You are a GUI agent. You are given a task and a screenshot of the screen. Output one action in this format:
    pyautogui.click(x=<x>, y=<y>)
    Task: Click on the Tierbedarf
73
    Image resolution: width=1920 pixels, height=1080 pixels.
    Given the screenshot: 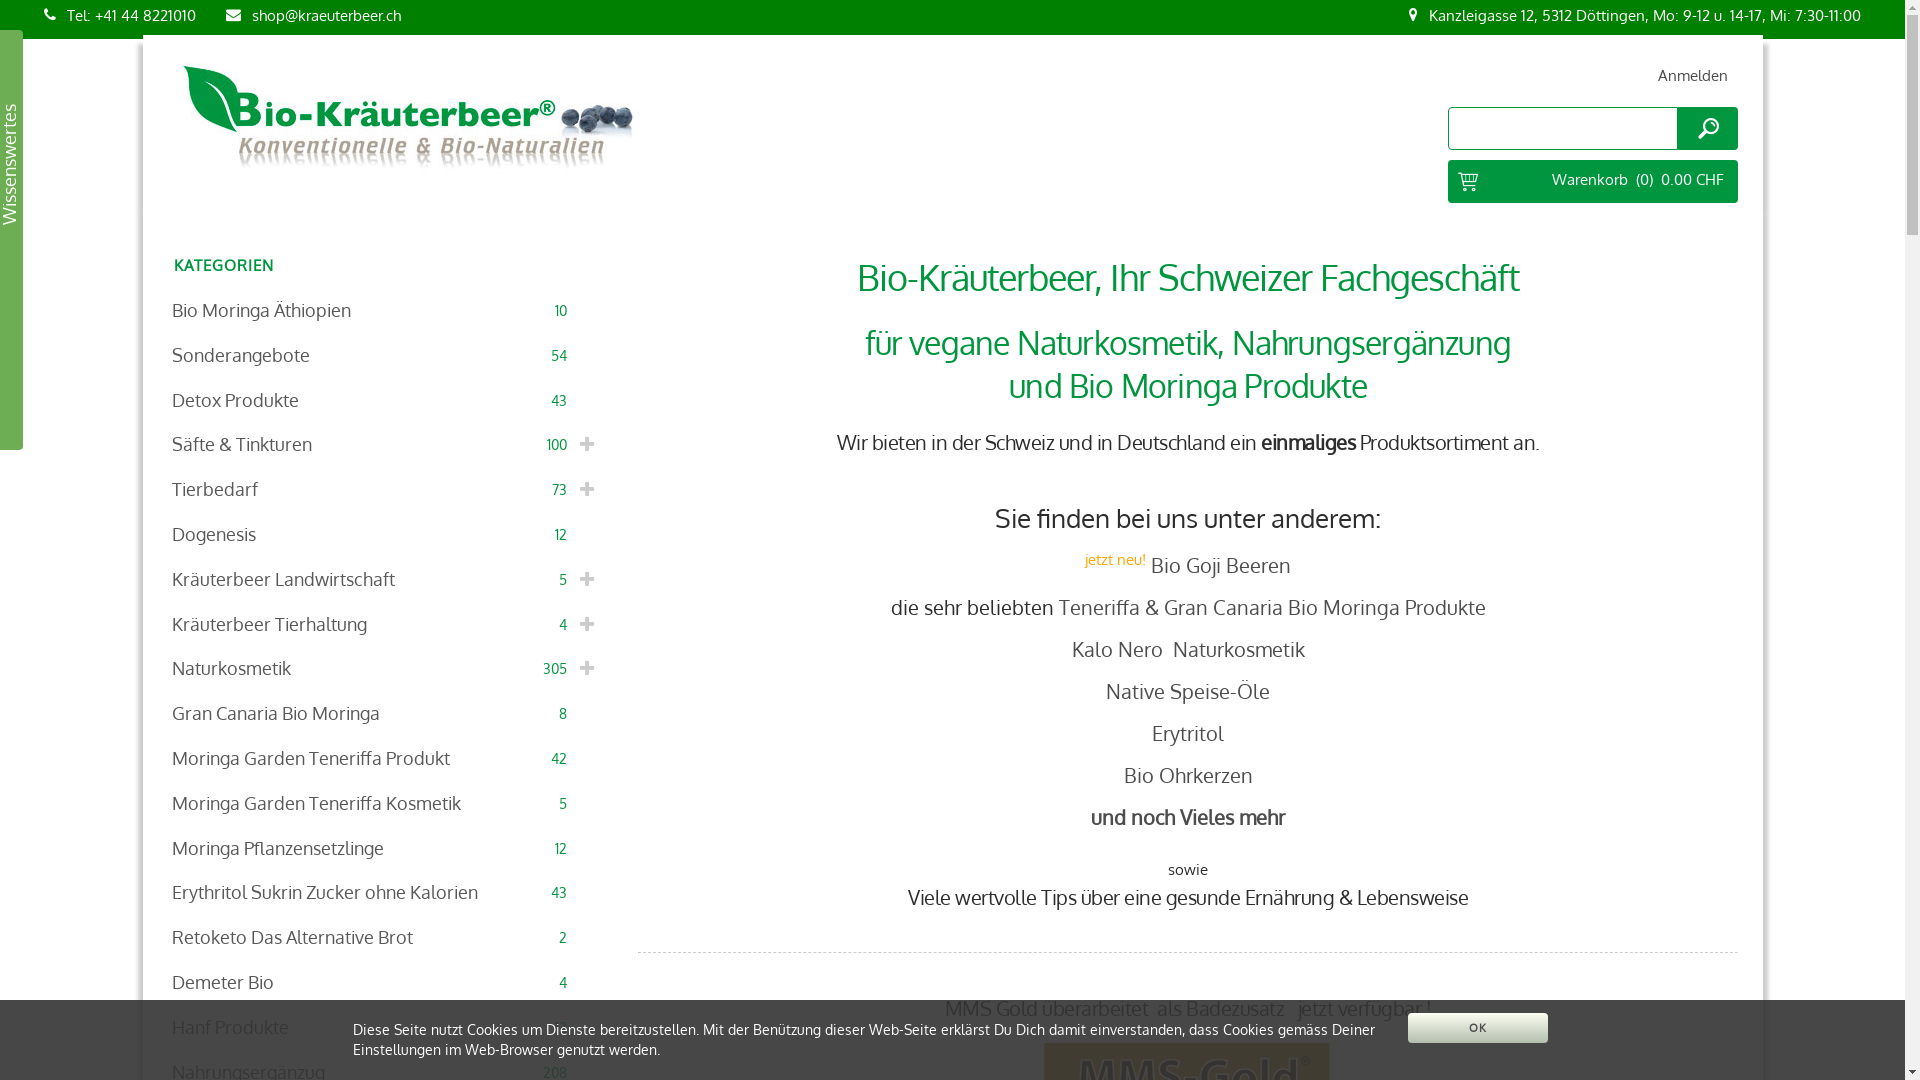 What is the action you would take?
    pyautogui.click(x=387, y=490)
    